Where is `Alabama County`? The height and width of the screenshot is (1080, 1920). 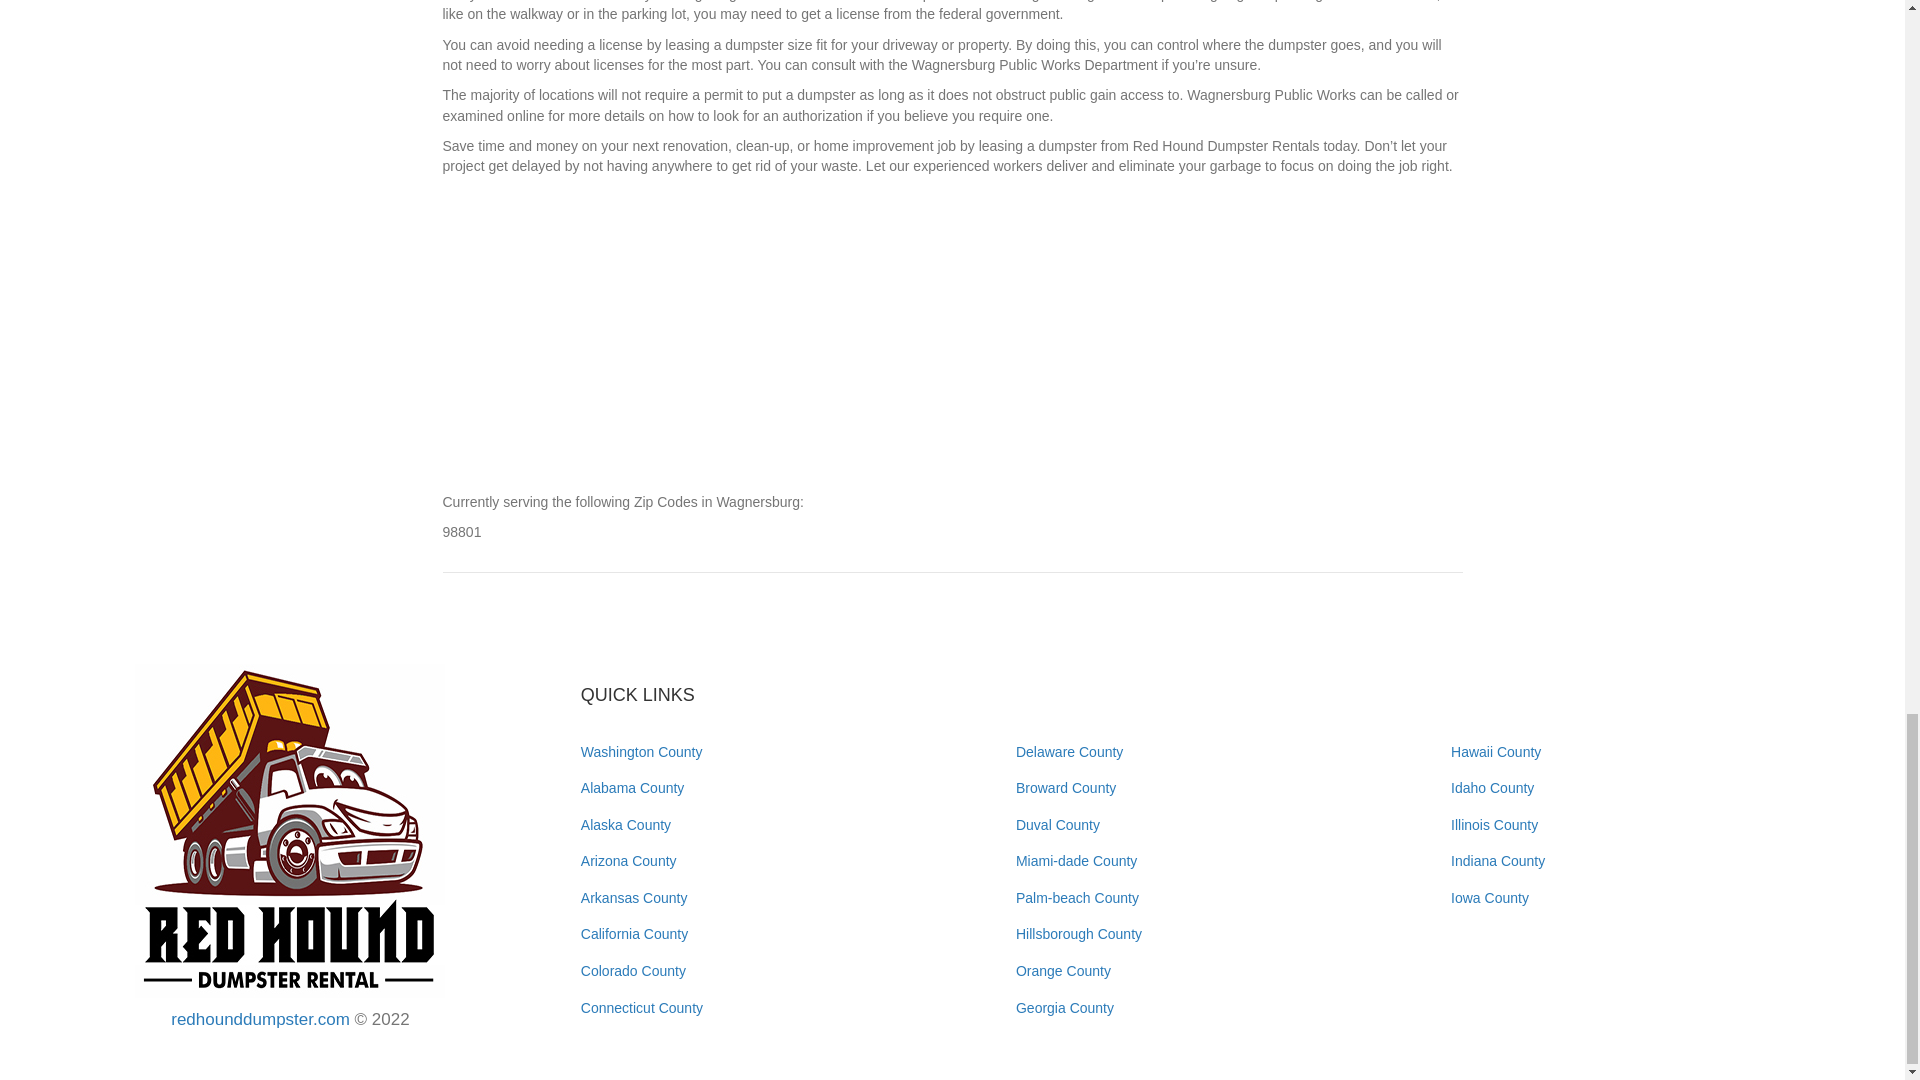 Alabama County is located at coordinates (633, 787).